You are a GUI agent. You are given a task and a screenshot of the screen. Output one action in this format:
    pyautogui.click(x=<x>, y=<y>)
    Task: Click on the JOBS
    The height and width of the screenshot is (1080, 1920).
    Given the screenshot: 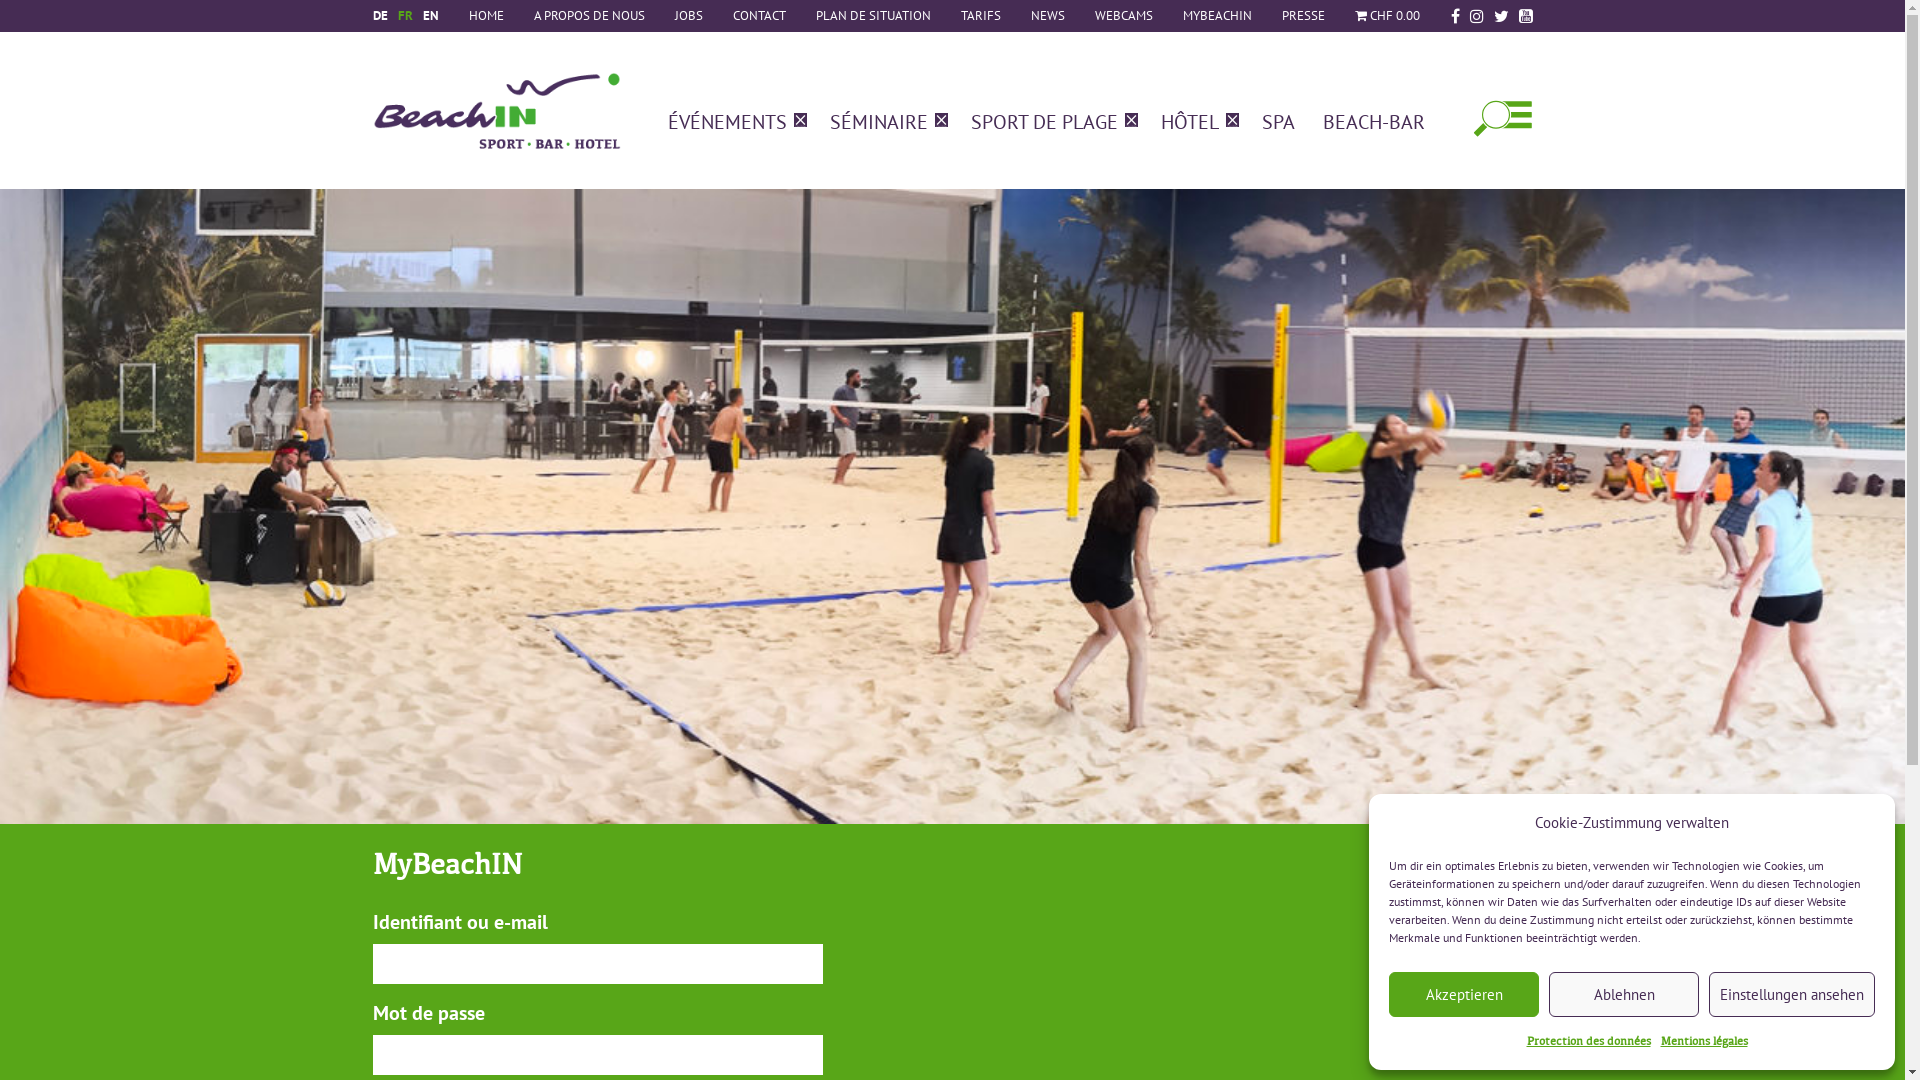 What is the action you would take?
    pyautogui.click(x=689, y=16)
    